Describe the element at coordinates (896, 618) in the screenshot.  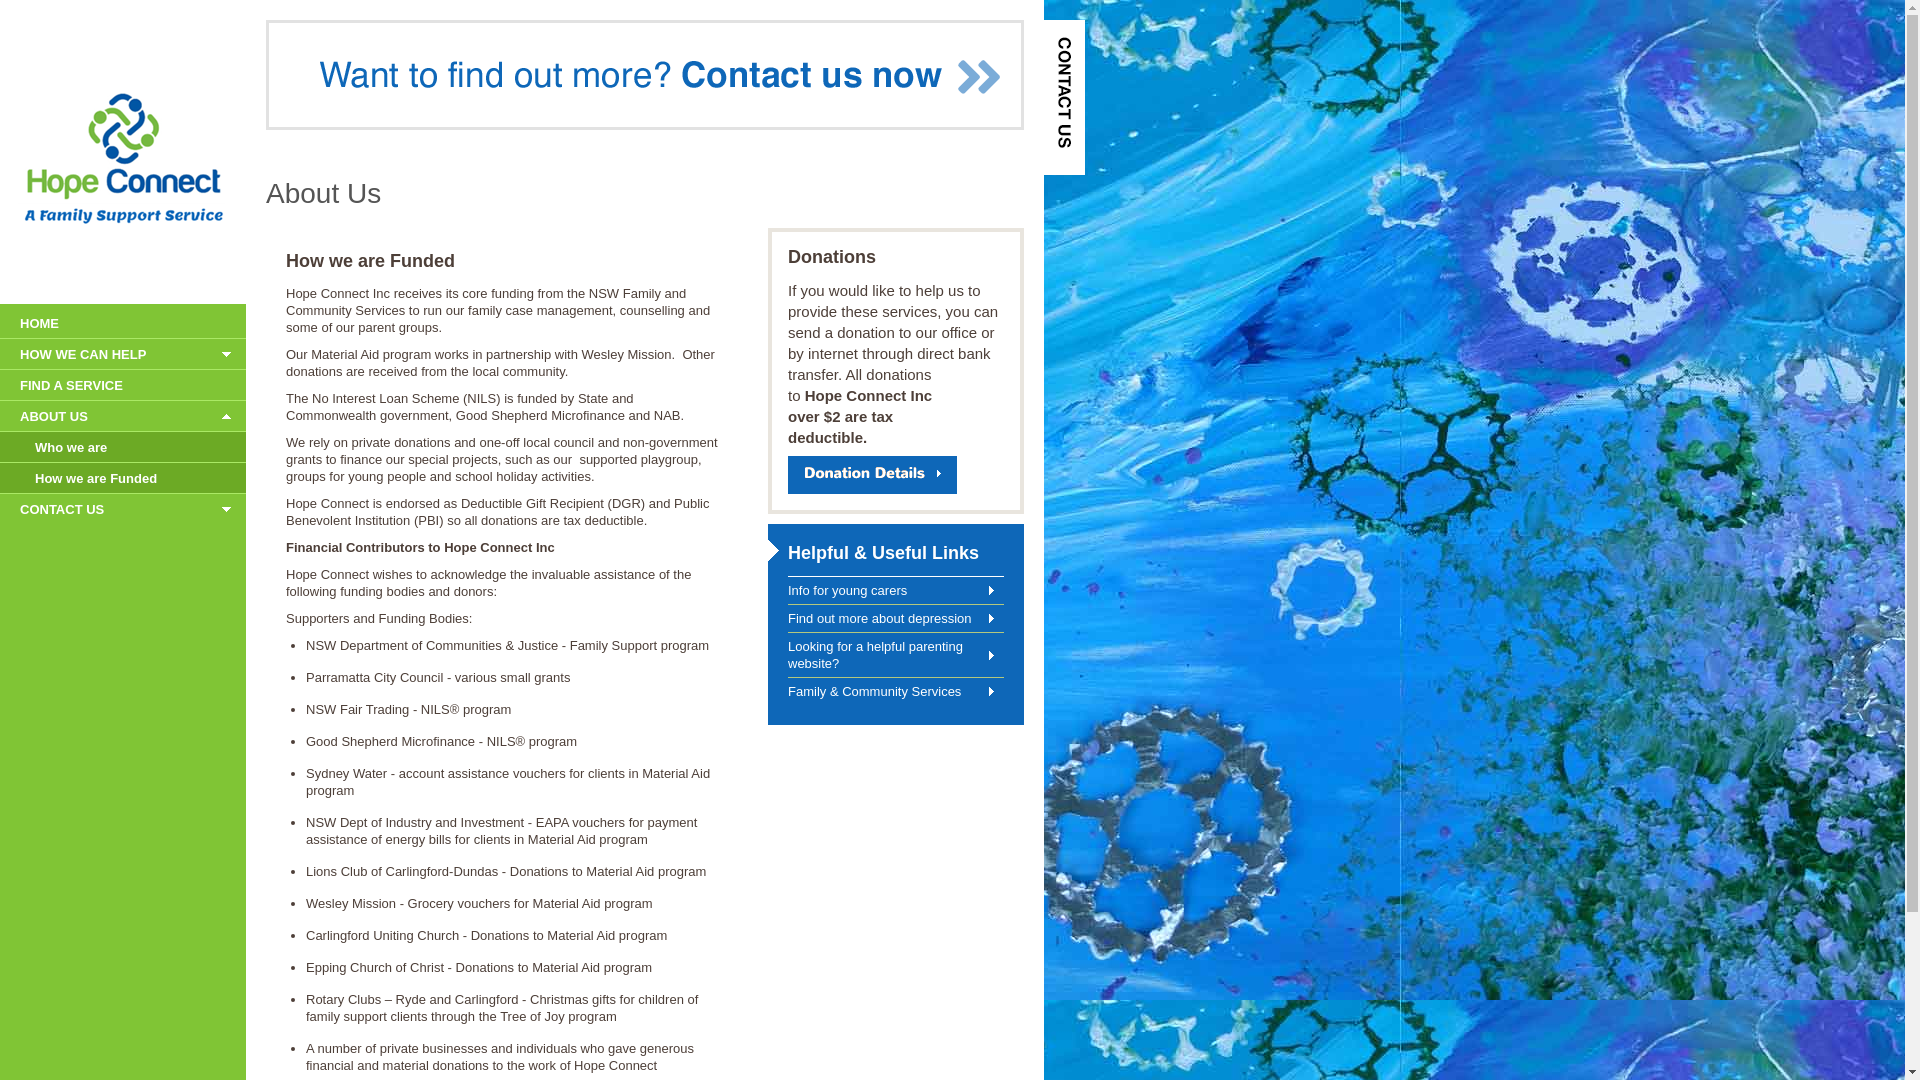
I see `Find out more about depression` at that location.